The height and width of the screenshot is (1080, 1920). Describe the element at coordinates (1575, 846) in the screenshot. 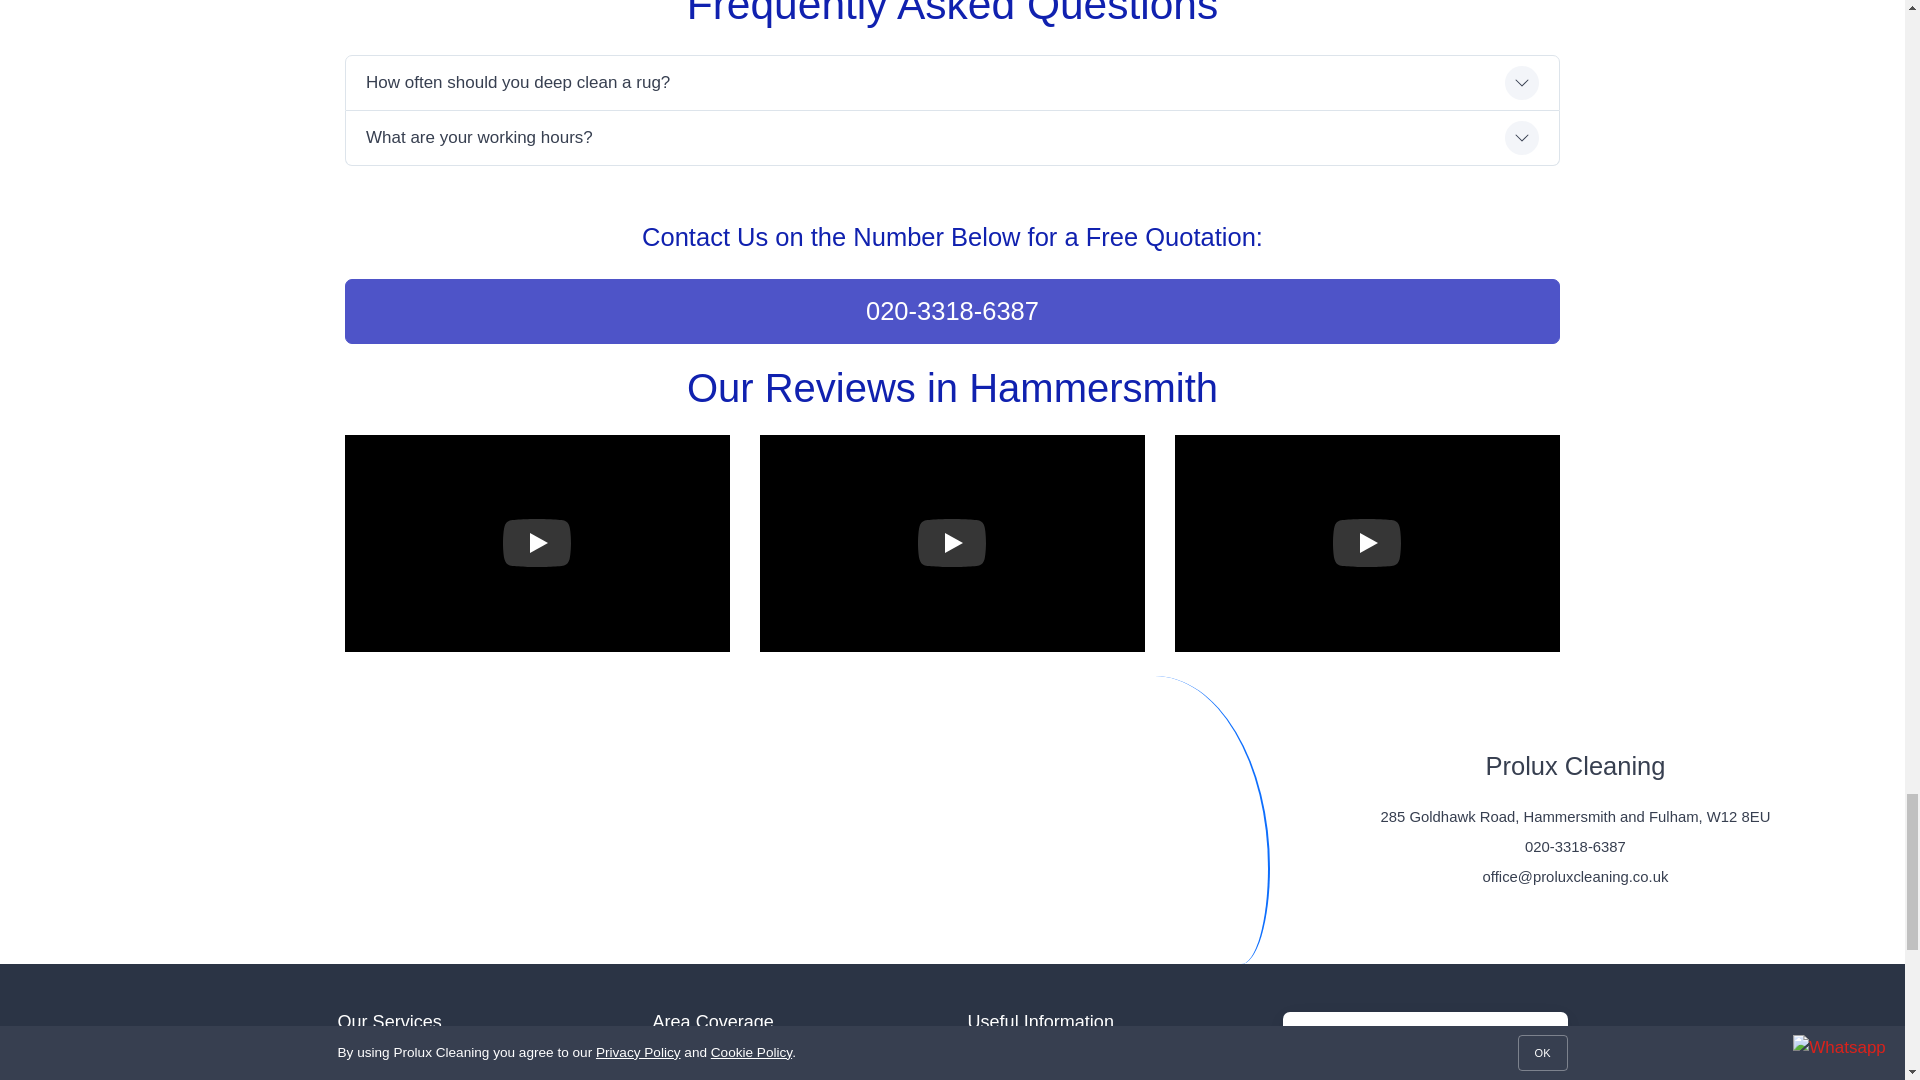

I see `020-3318-6387` at that location.